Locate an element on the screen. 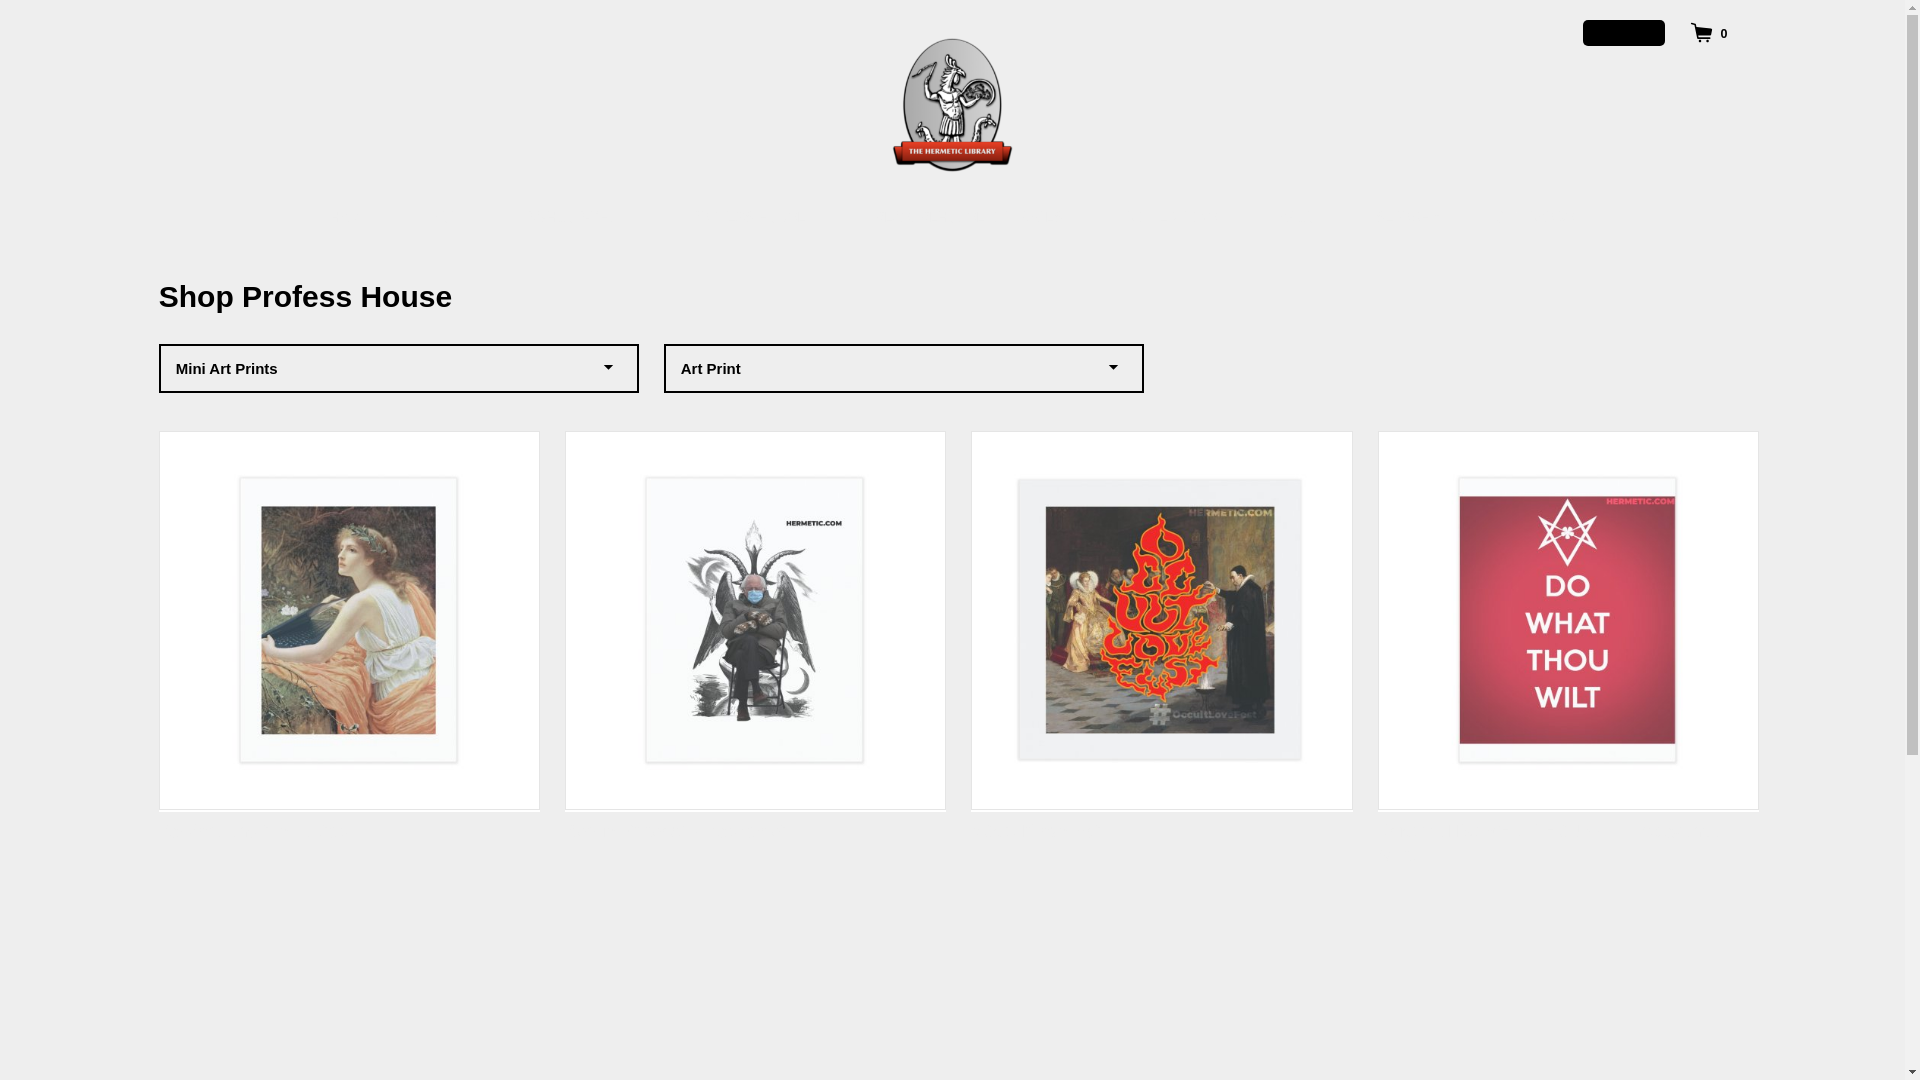 The width and height of the screenshot is (1920, 1080). SEARCH is located at coordinates (1409, 217).